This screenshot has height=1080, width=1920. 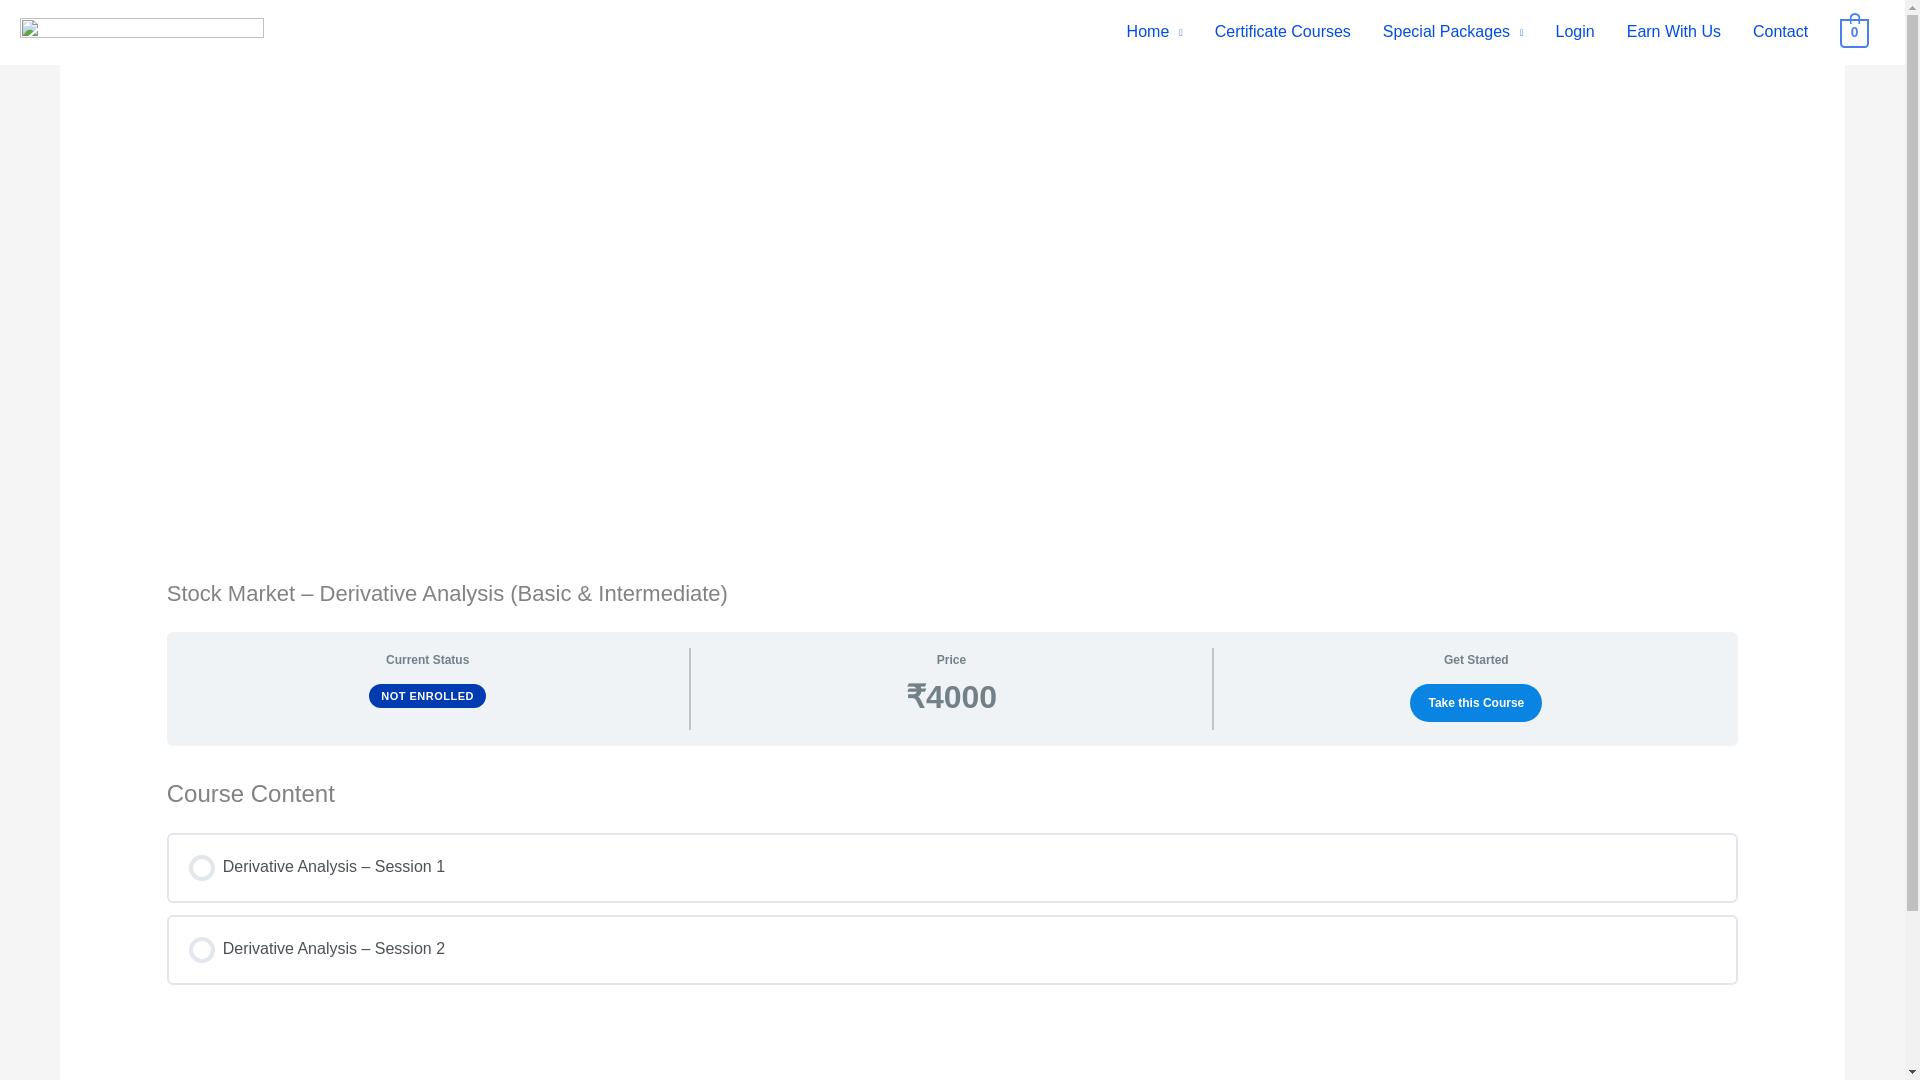 I want to click on Take this Course, so click(x=1475, y=702).